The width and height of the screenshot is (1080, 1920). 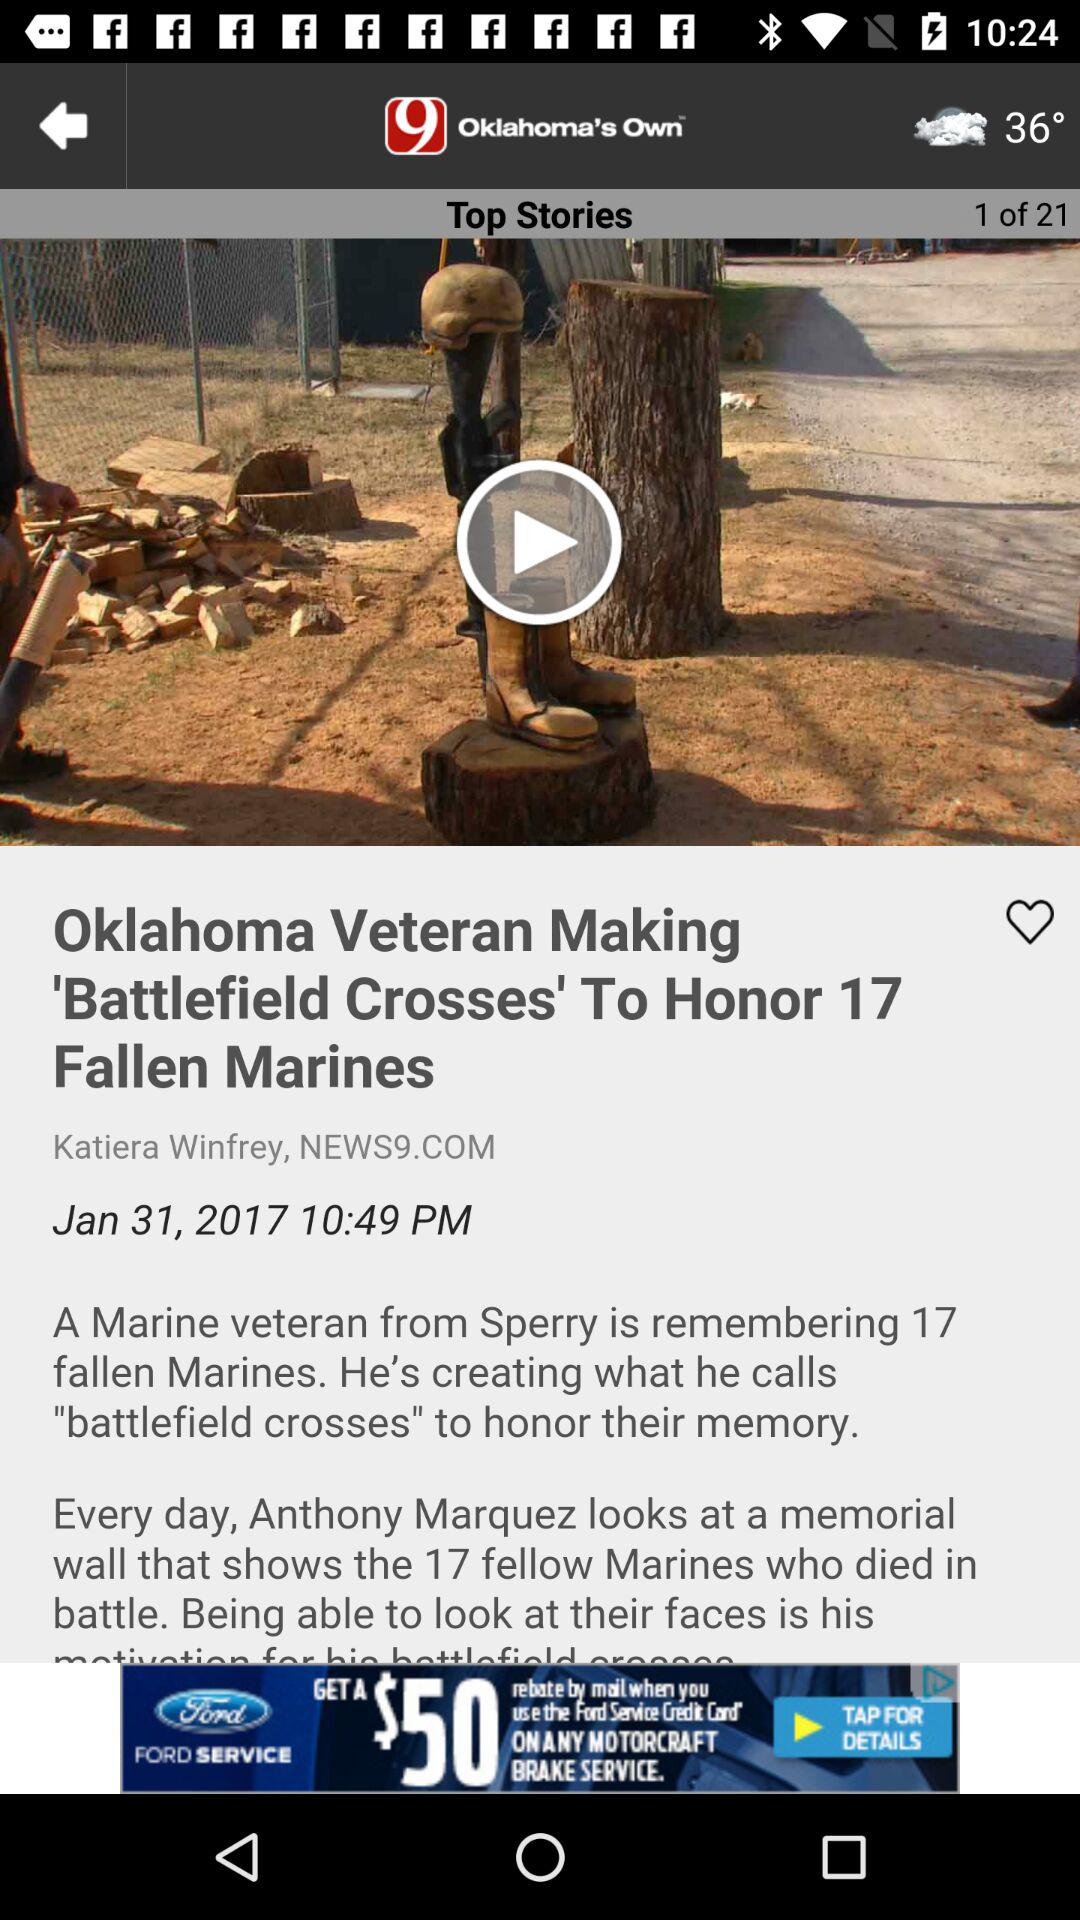 What do you see at coordinates (1017, 922) in the screenshot?
I see `make it favorite` at bounding box center [1017, 922].